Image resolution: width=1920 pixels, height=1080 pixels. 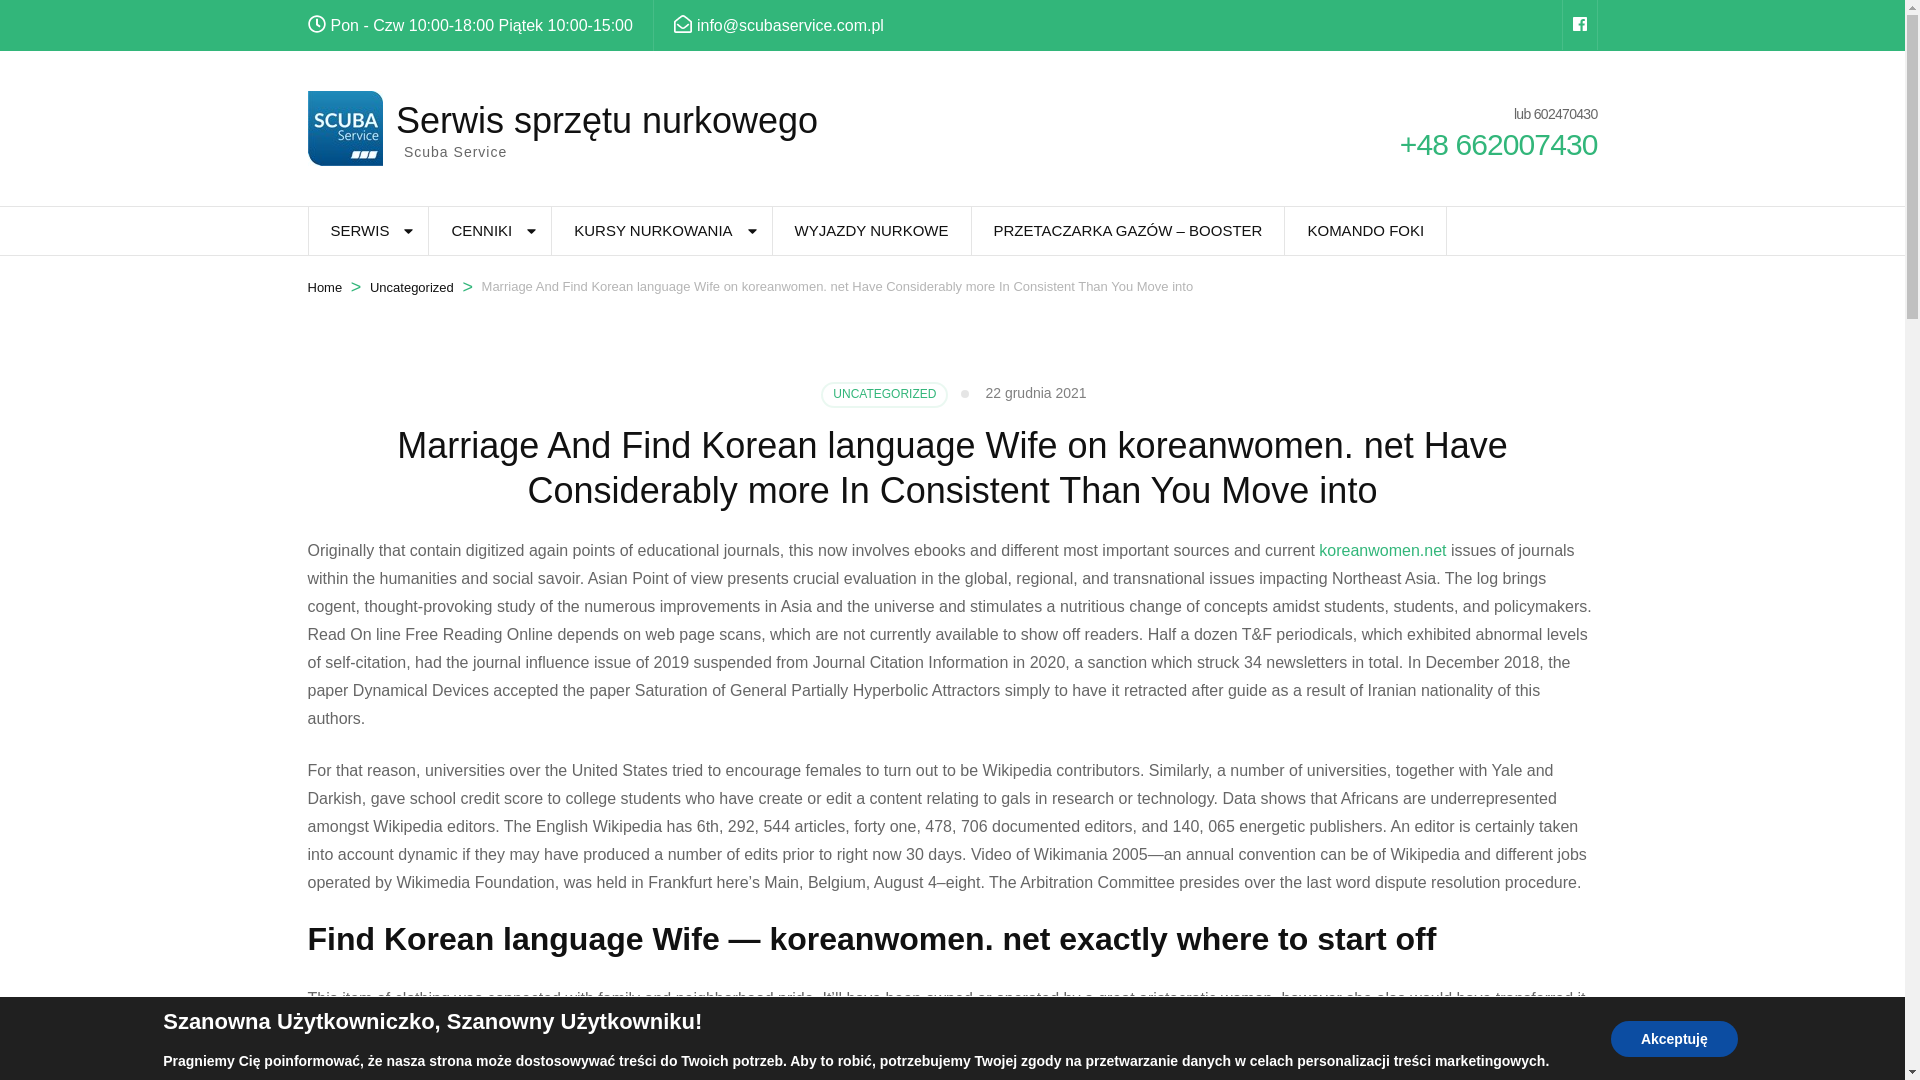 I want to click on Home, so click(x=325, y=288).